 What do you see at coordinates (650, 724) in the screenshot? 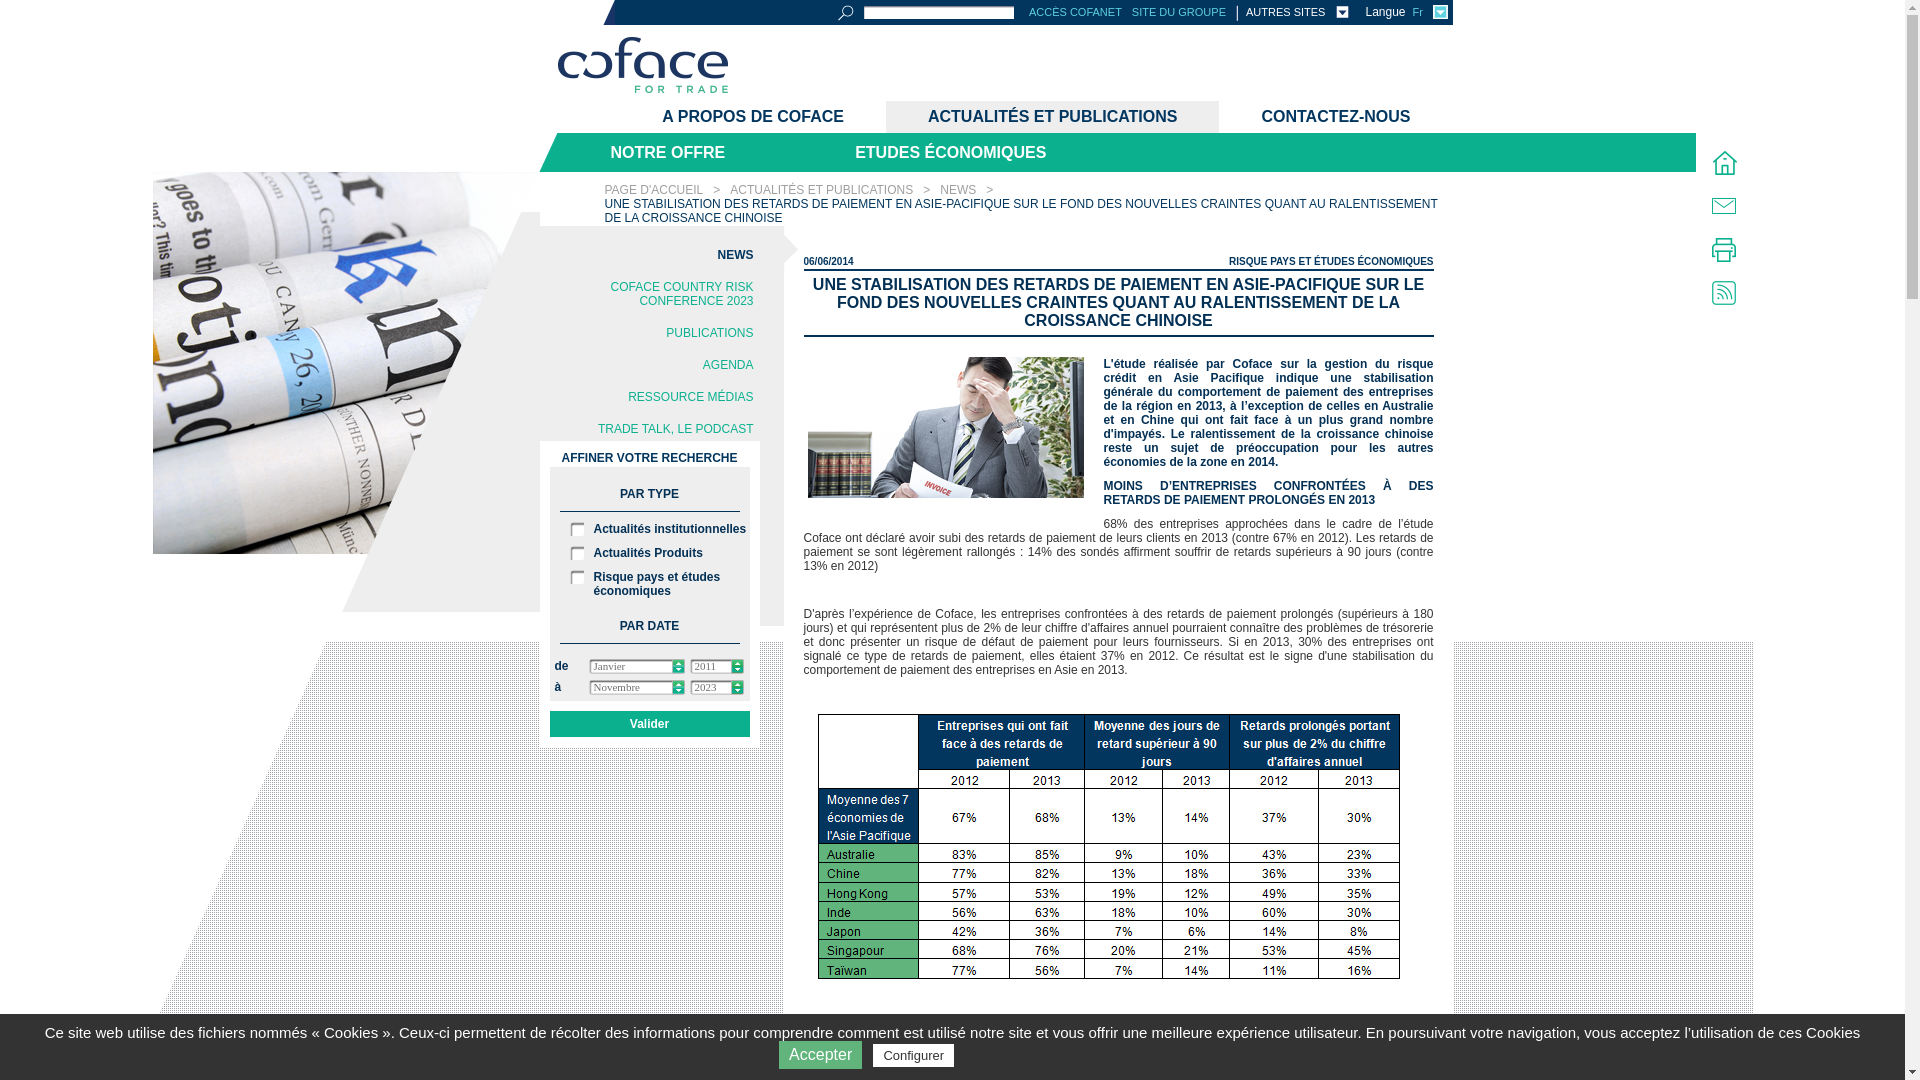
I see `Valider` at bounding box center [650, 724].